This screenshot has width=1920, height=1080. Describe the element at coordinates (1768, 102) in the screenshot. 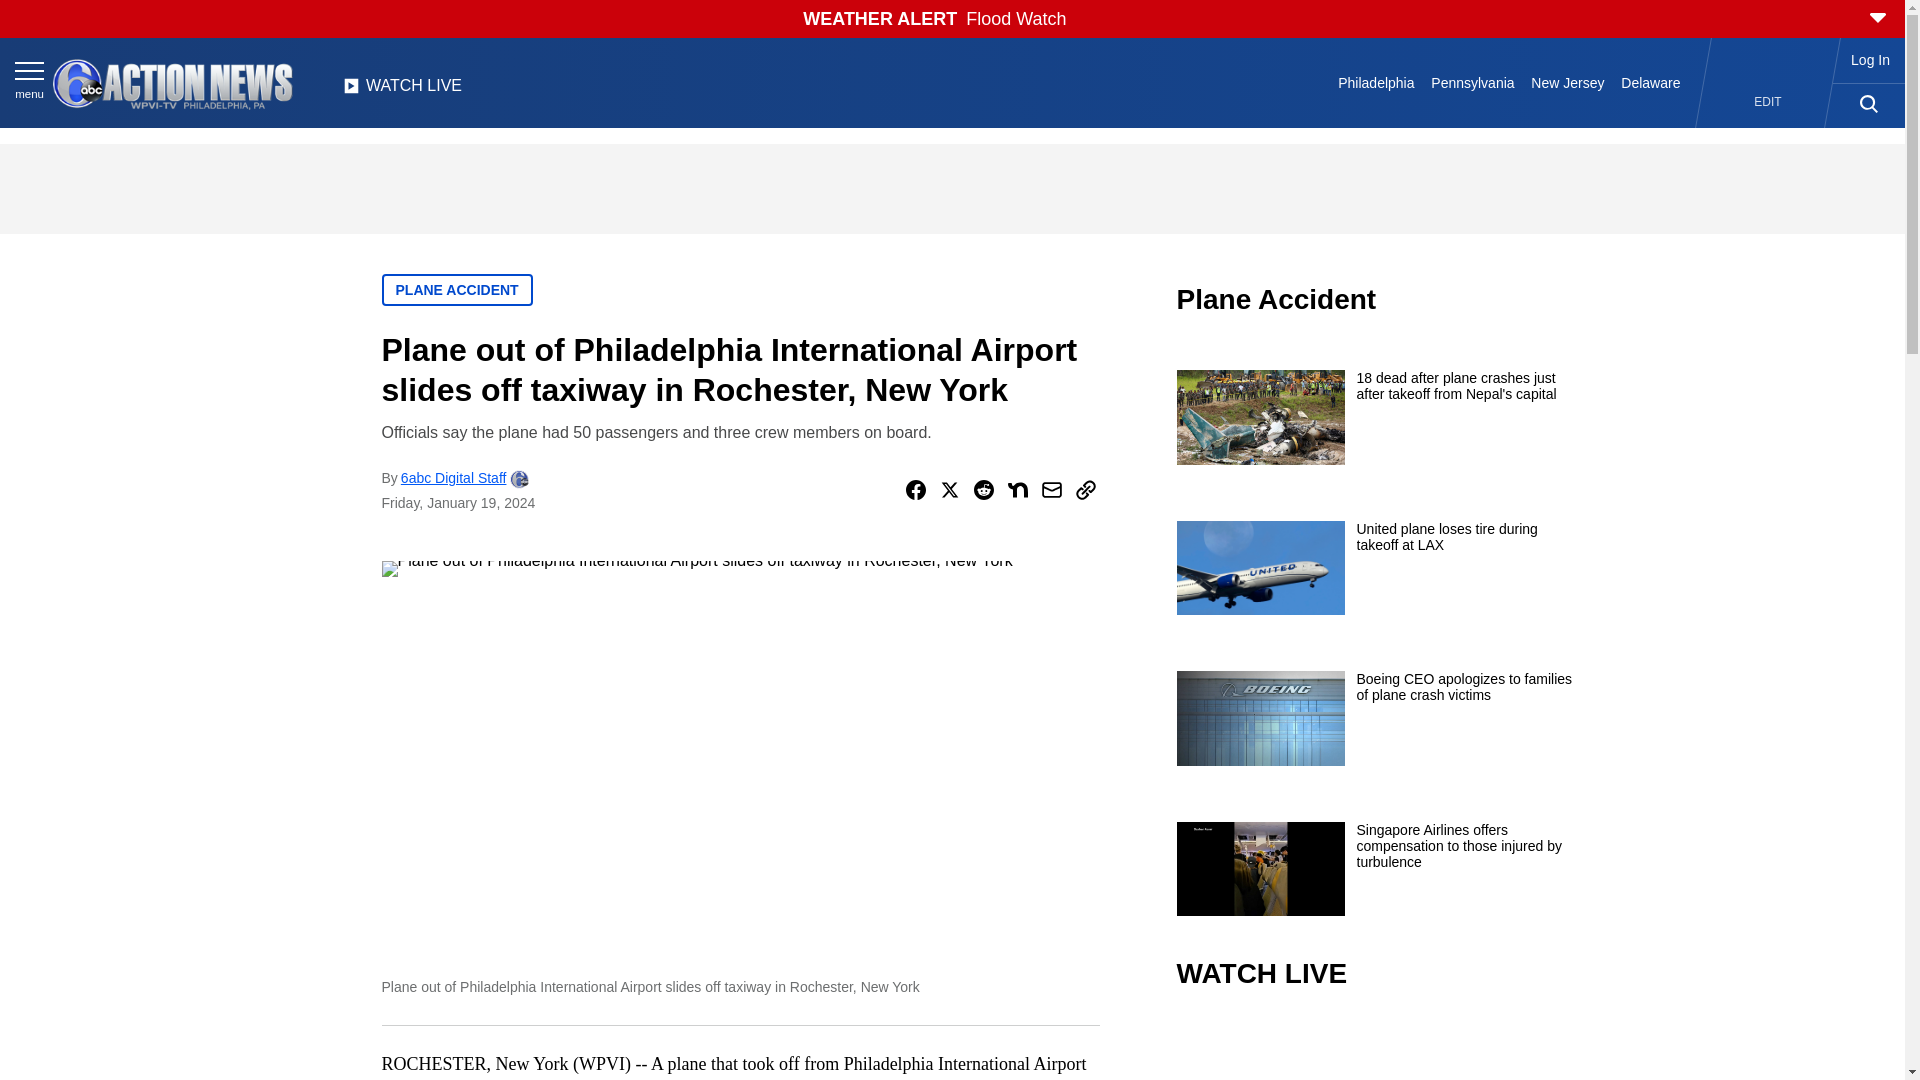

I see `EDIT` at that location.